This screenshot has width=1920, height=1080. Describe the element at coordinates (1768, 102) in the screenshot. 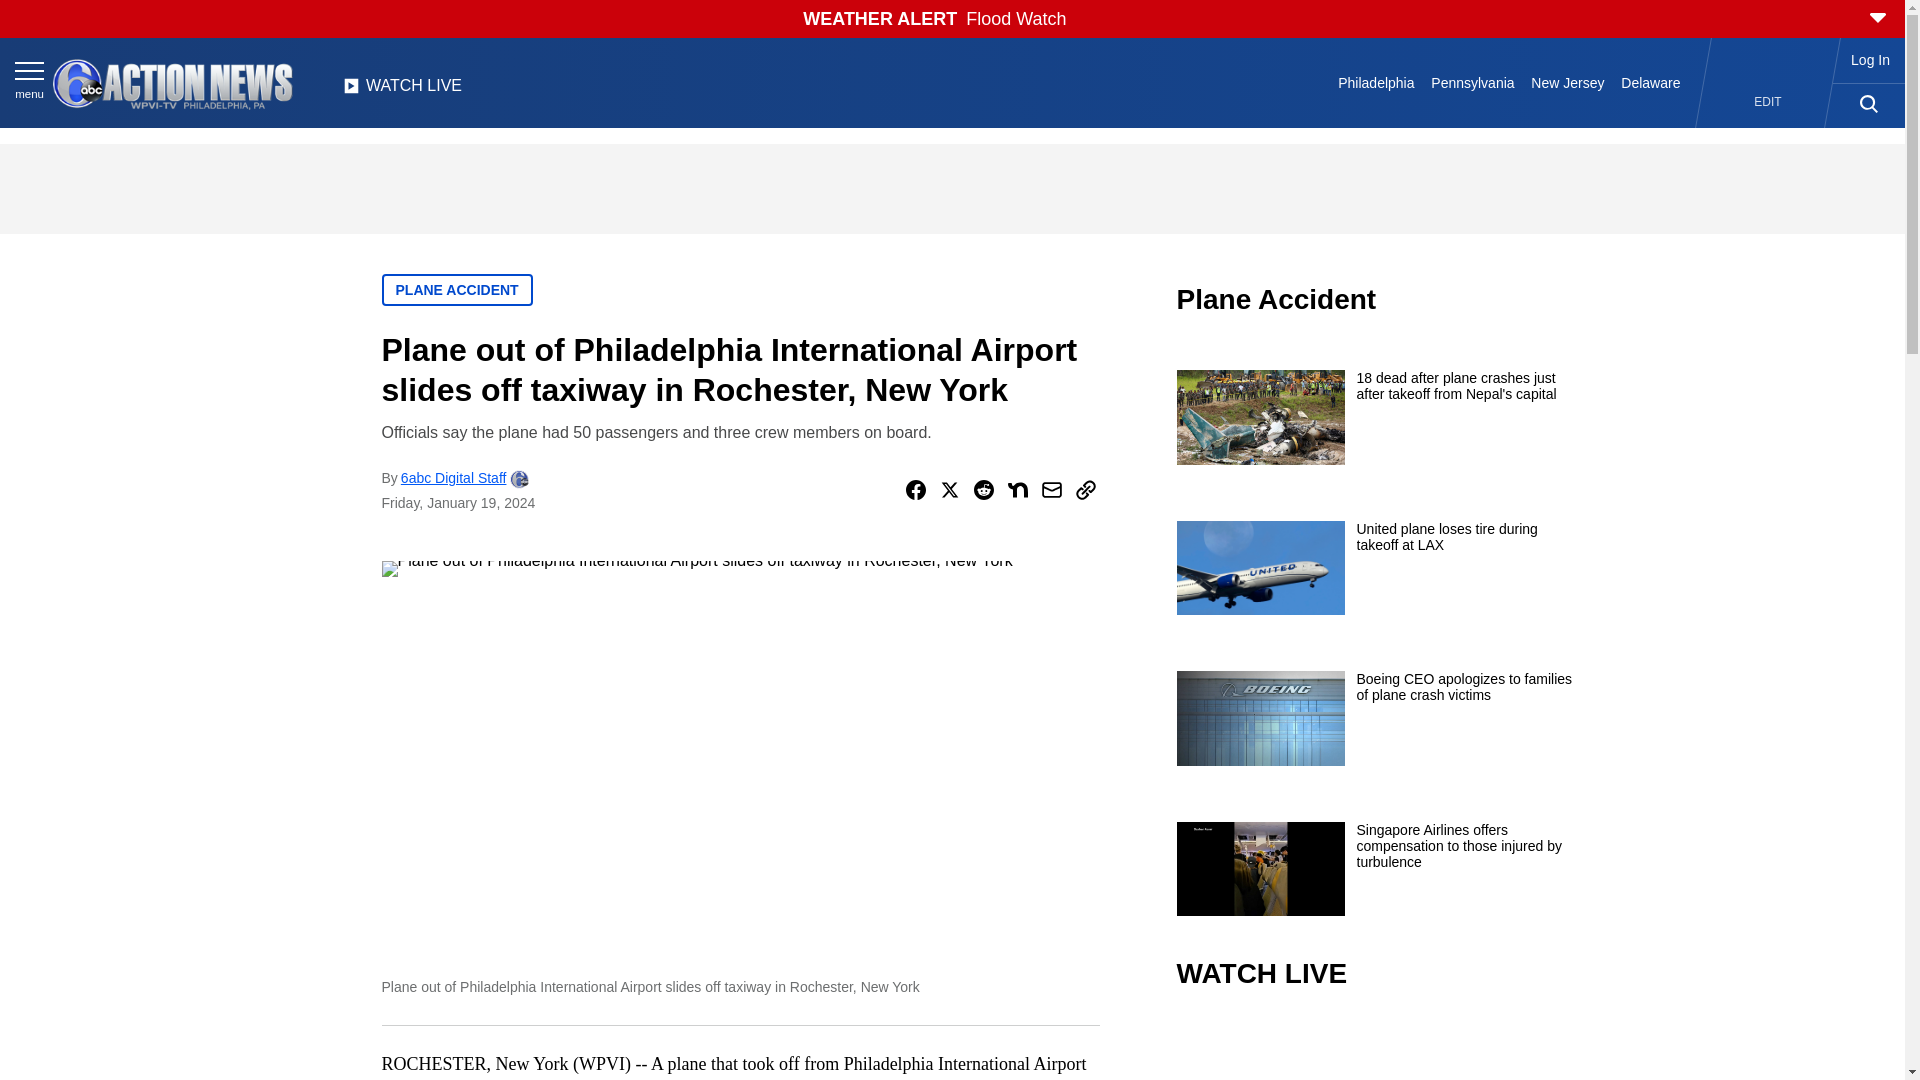

I see `EDIT` at that location.